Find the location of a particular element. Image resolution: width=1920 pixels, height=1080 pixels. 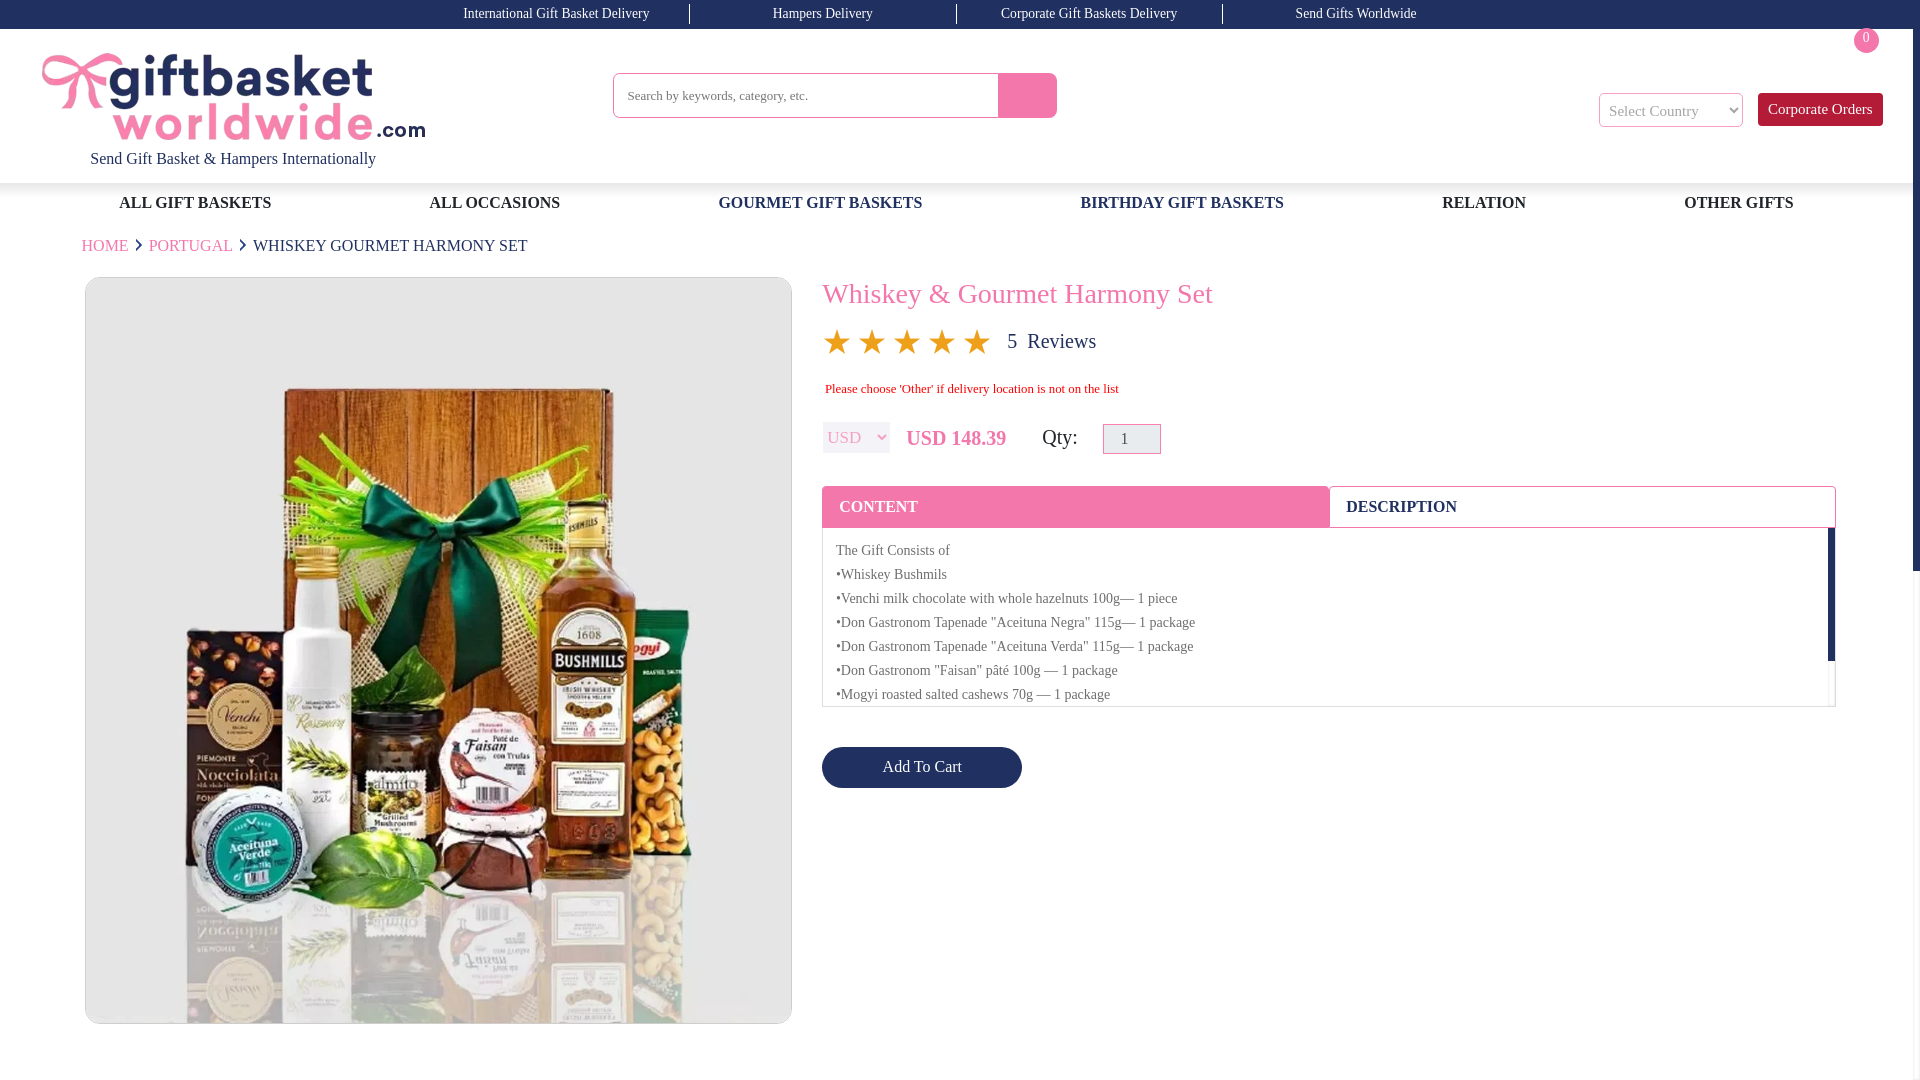

Corporate Orders is located at coordinates (494, 202).